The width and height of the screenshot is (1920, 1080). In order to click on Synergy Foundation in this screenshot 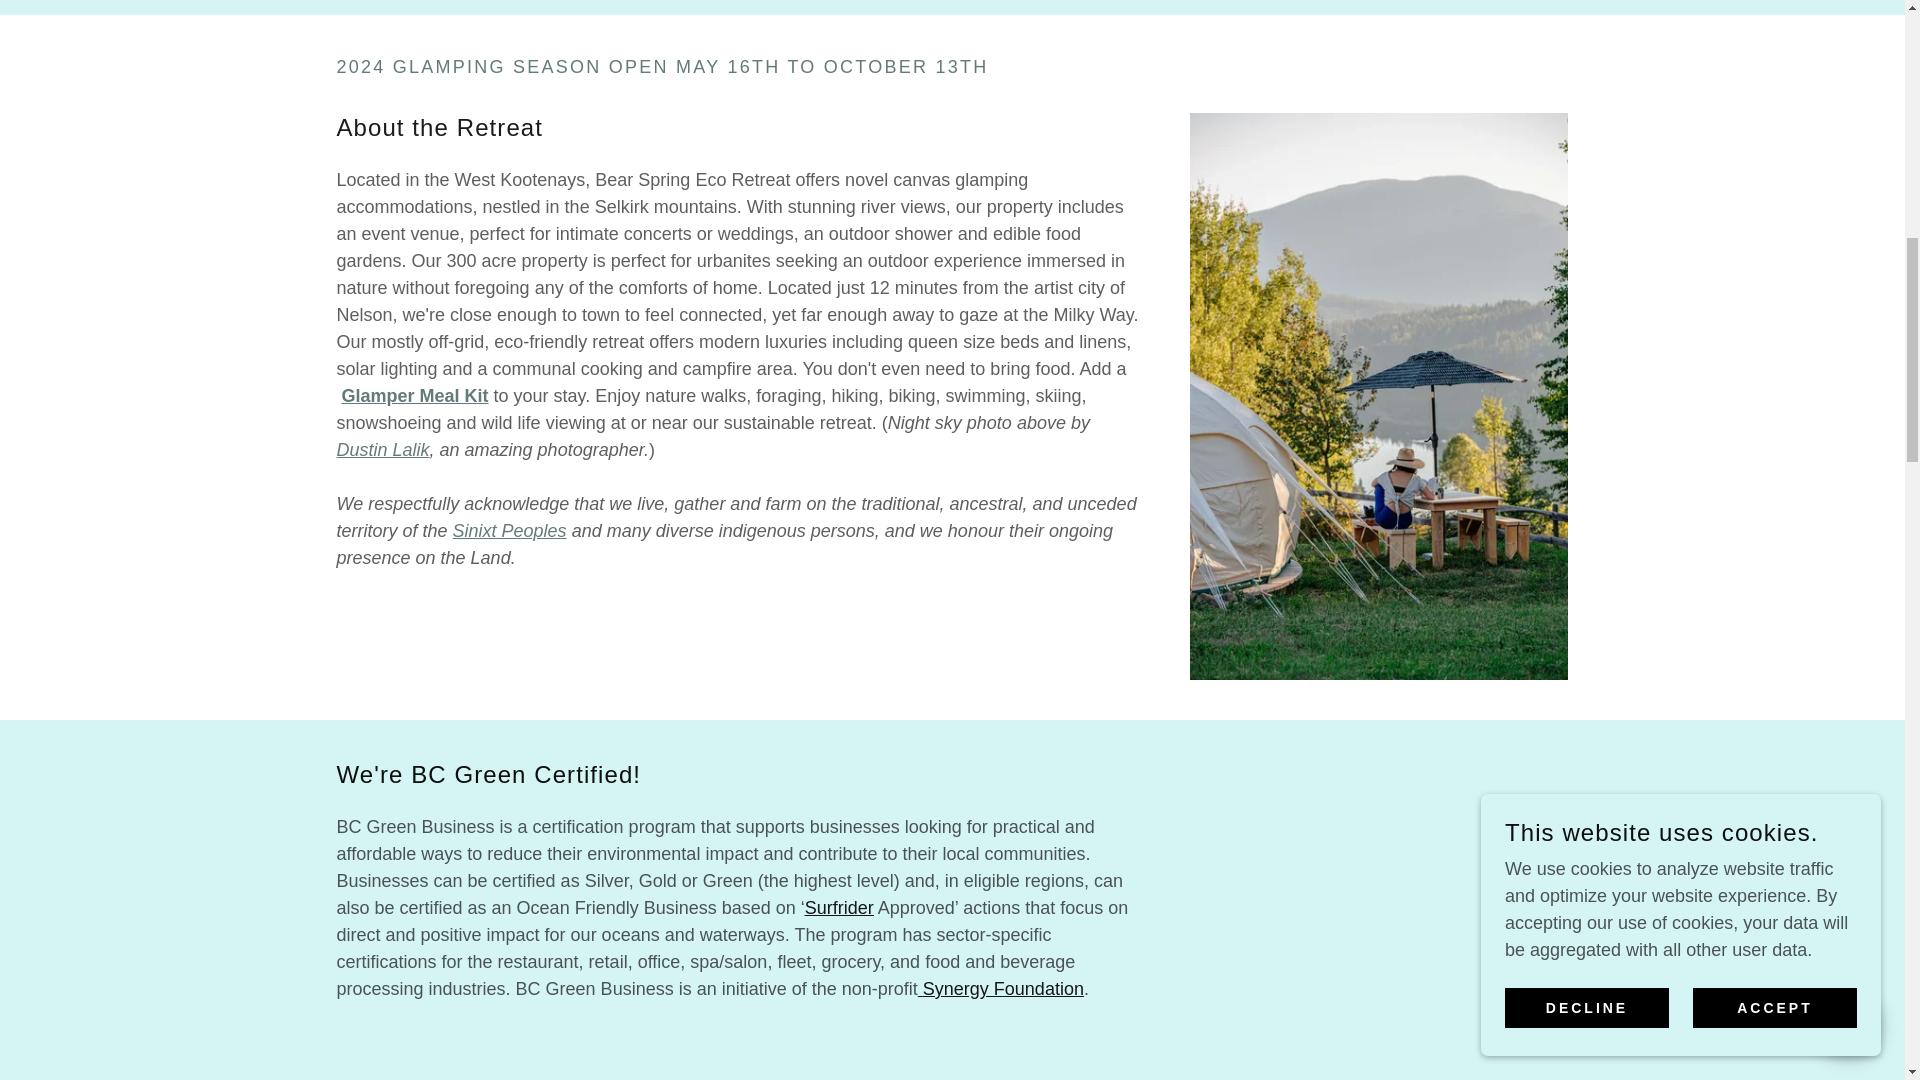, I will do `click(1000, 988)`.